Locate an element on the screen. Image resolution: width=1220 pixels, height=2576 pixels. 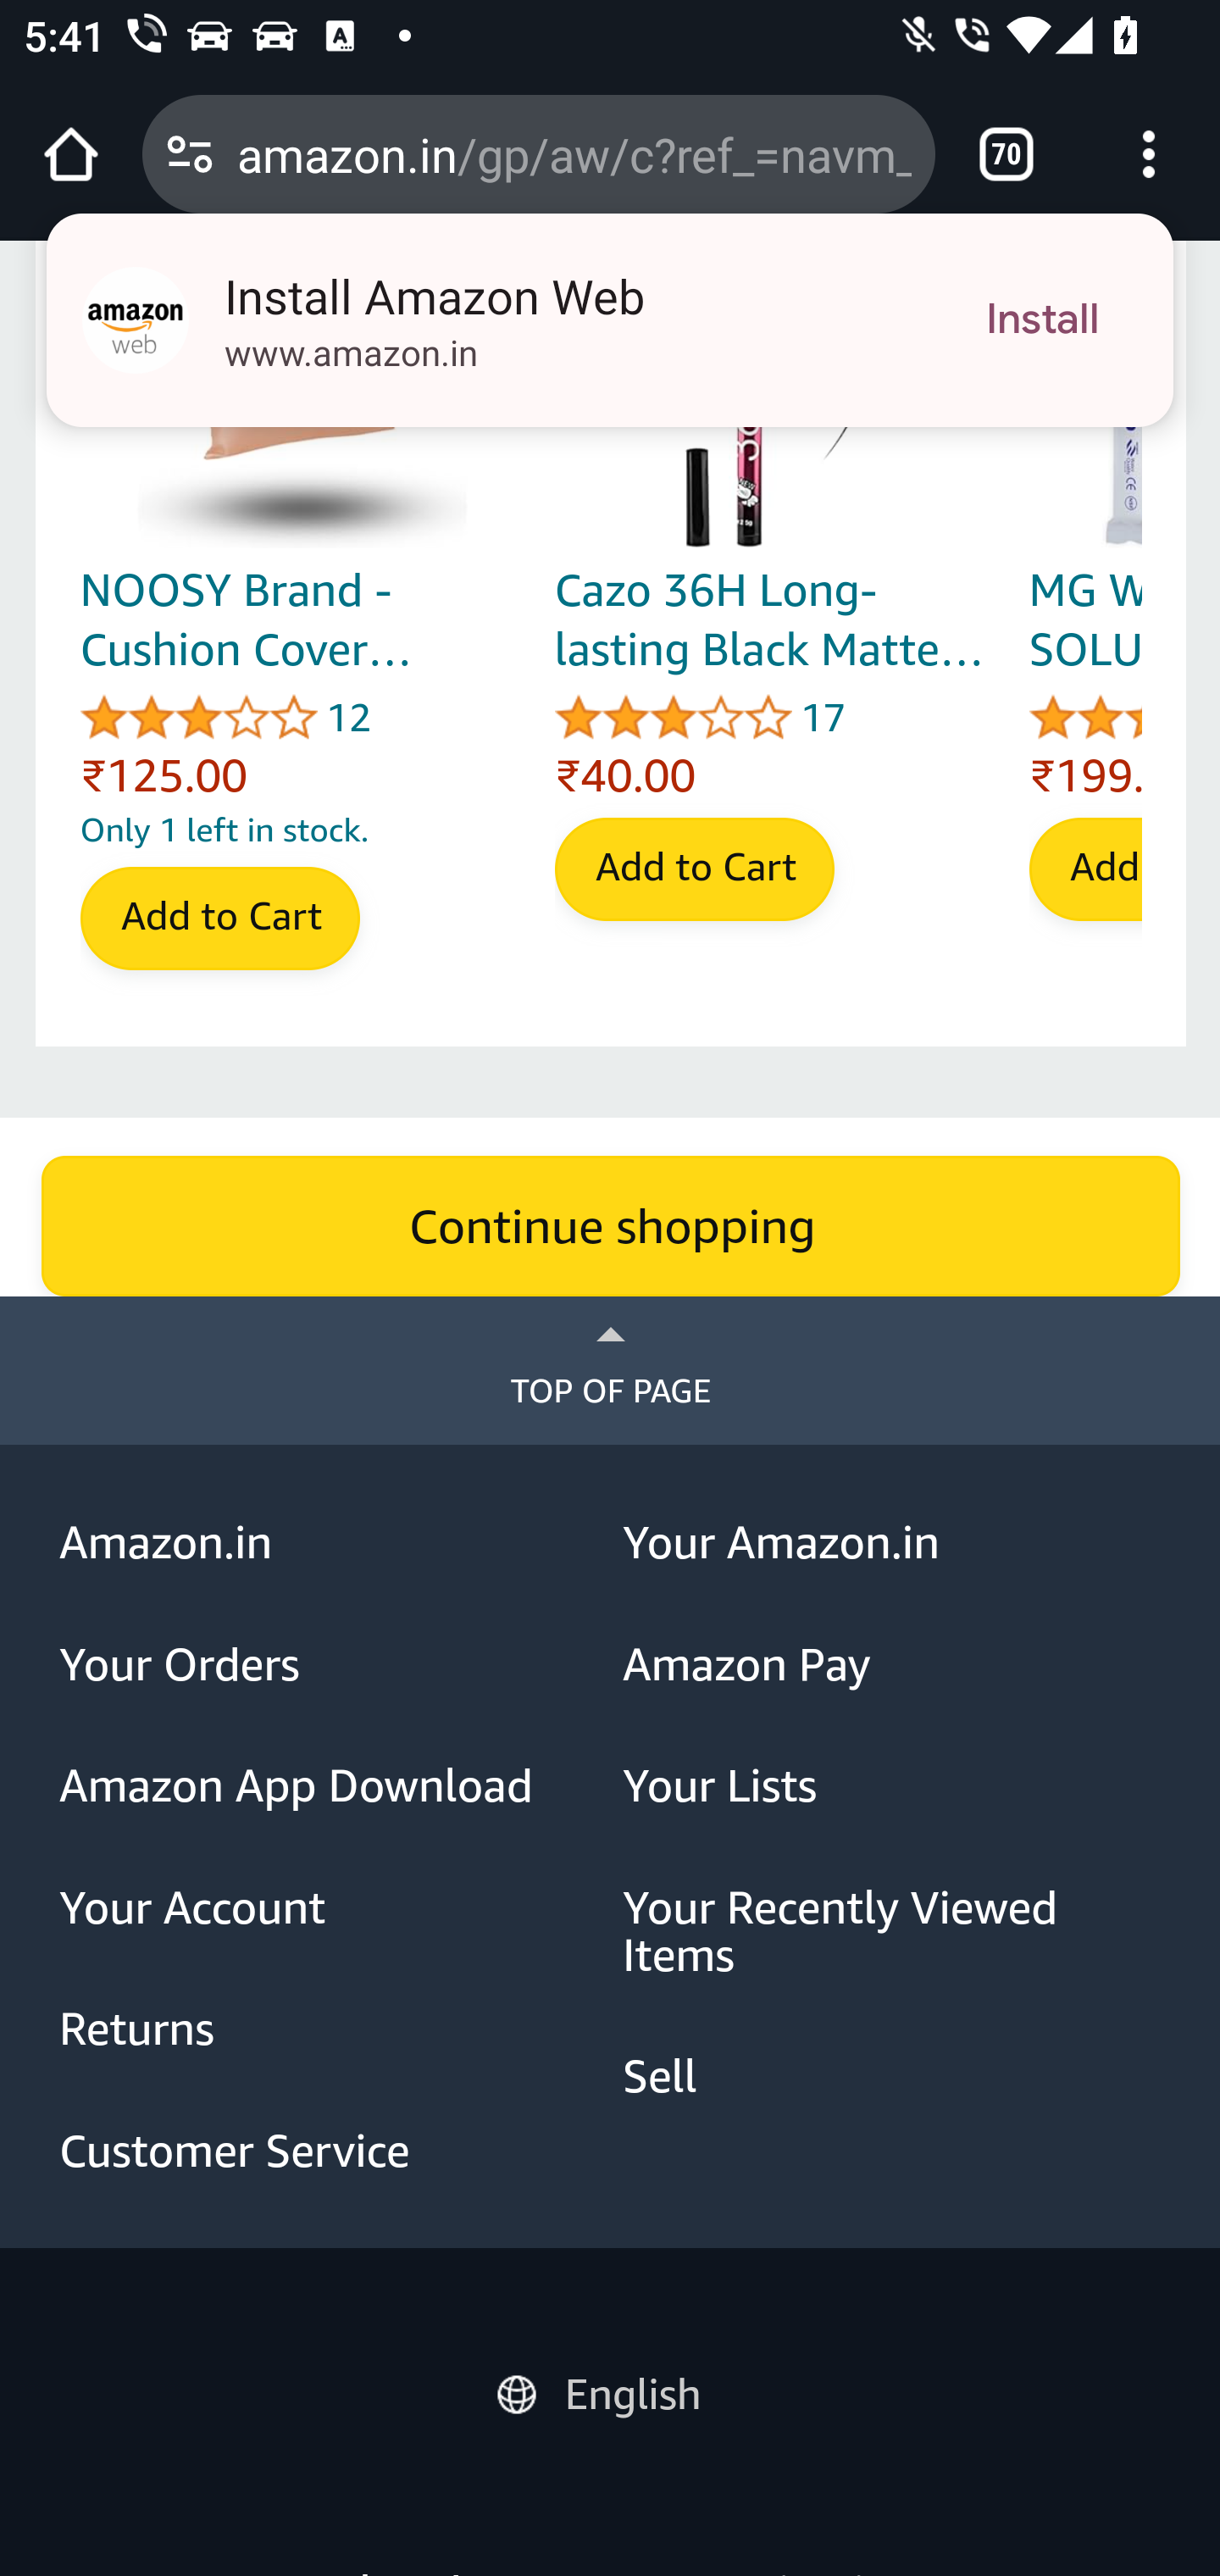
Amazon.in is located at coordinates (330, 1544).